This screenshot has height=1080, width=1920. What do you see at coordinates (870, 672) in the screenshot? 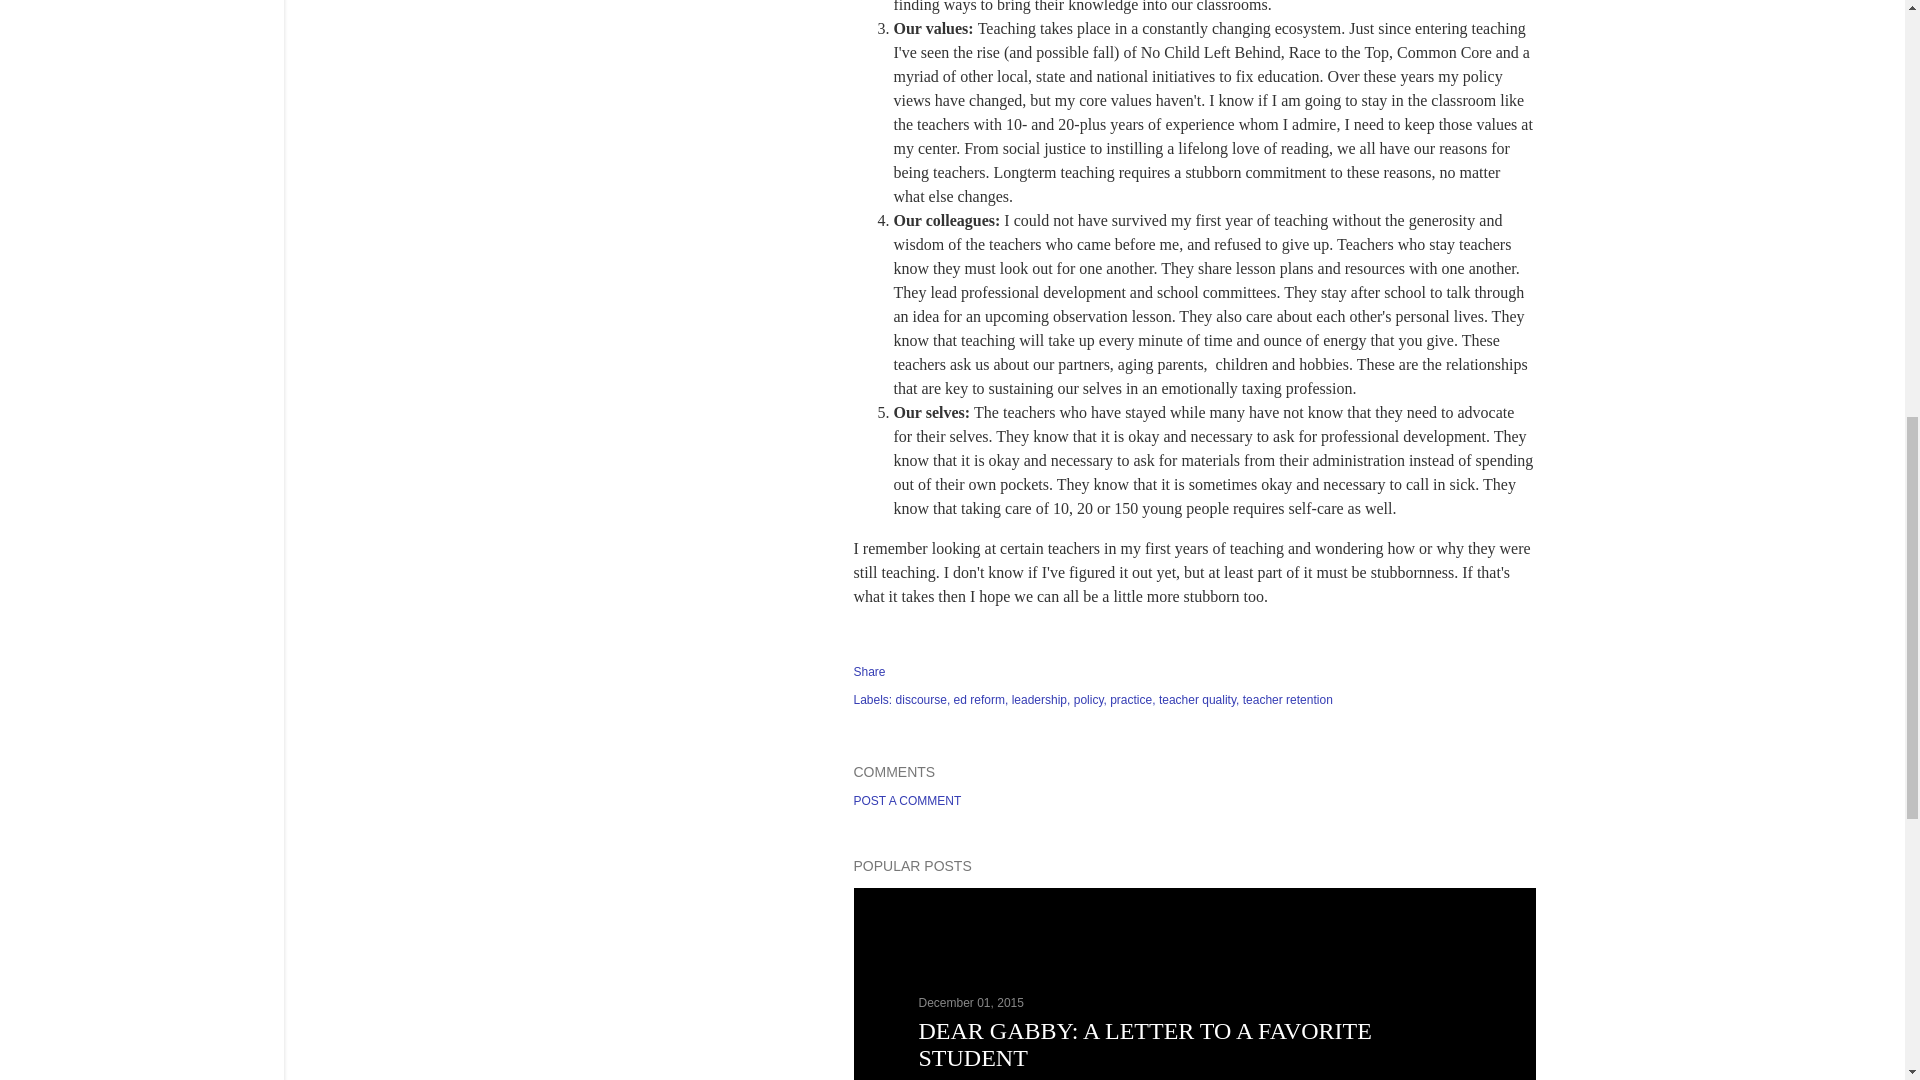
I see `Share` at bounding box center [870, 672].